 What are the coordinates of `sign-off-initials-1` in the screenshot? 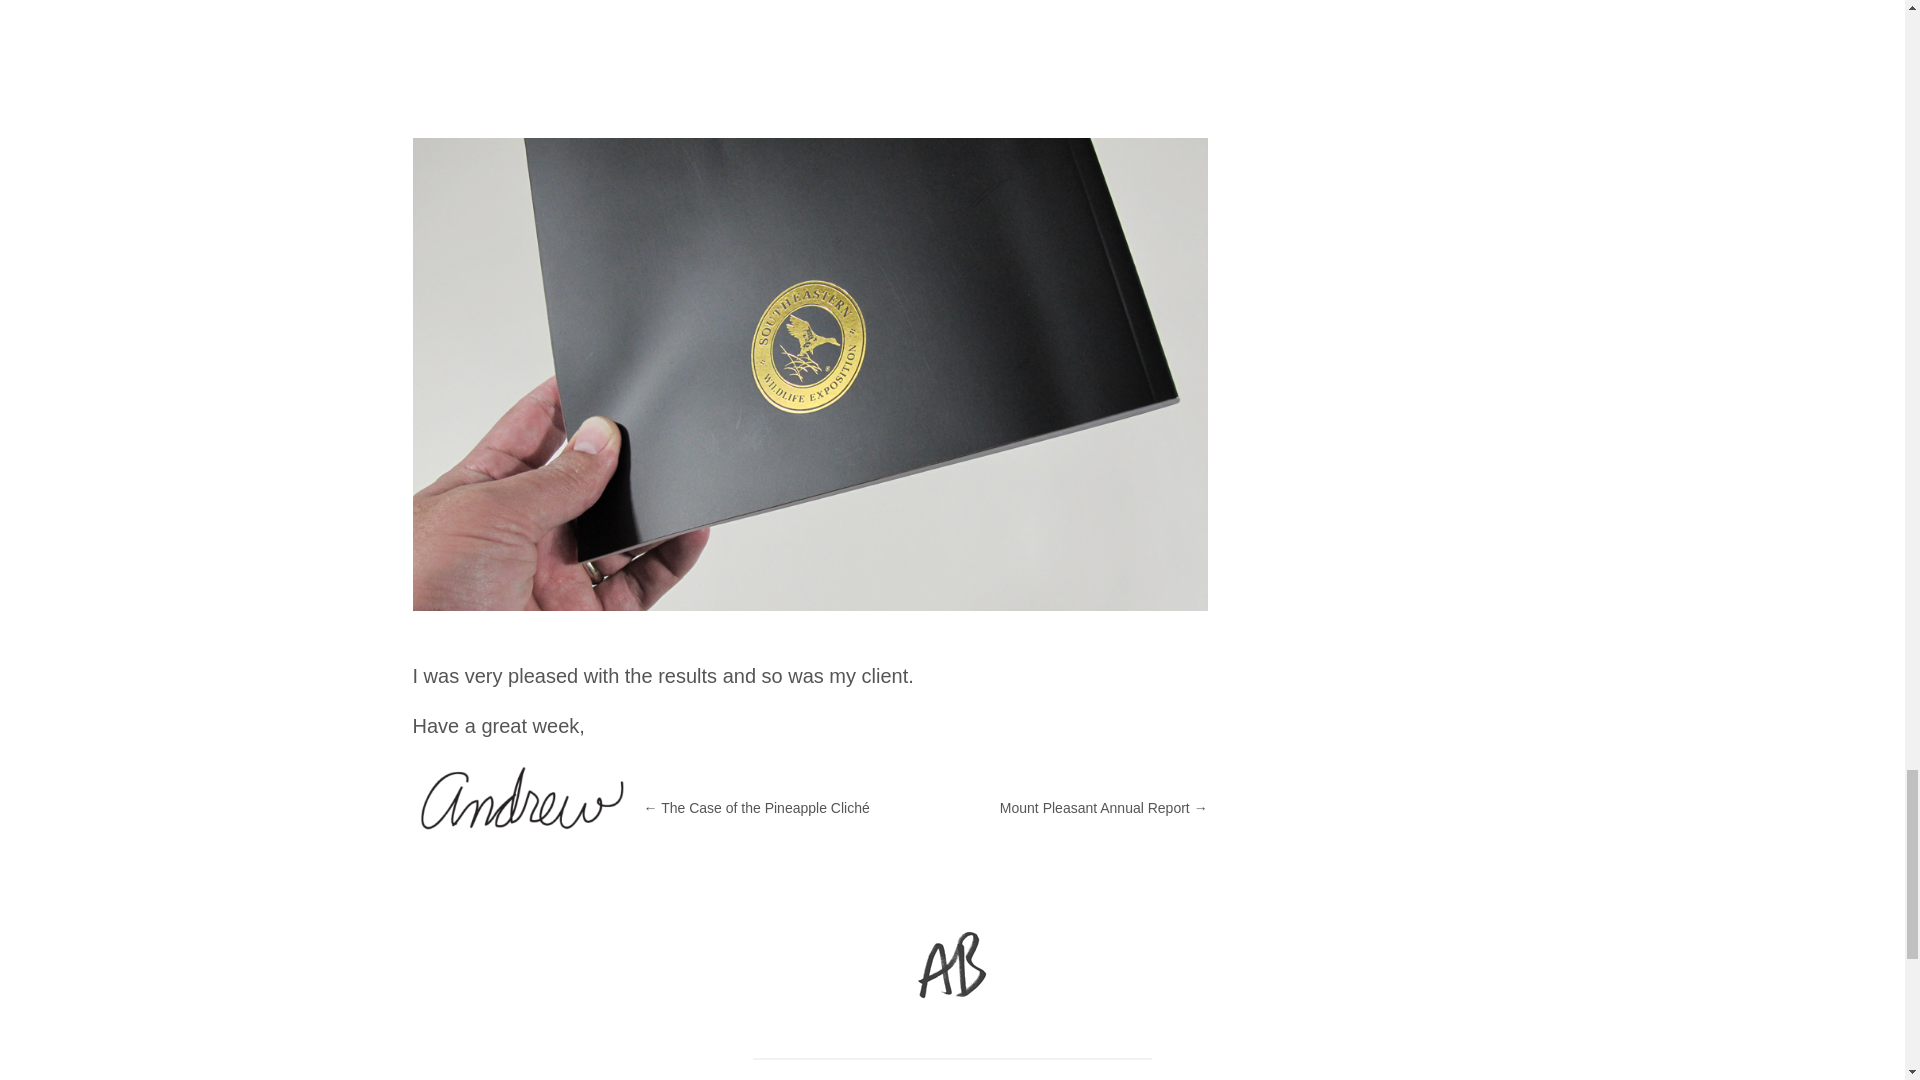 It's located at (952, 966).